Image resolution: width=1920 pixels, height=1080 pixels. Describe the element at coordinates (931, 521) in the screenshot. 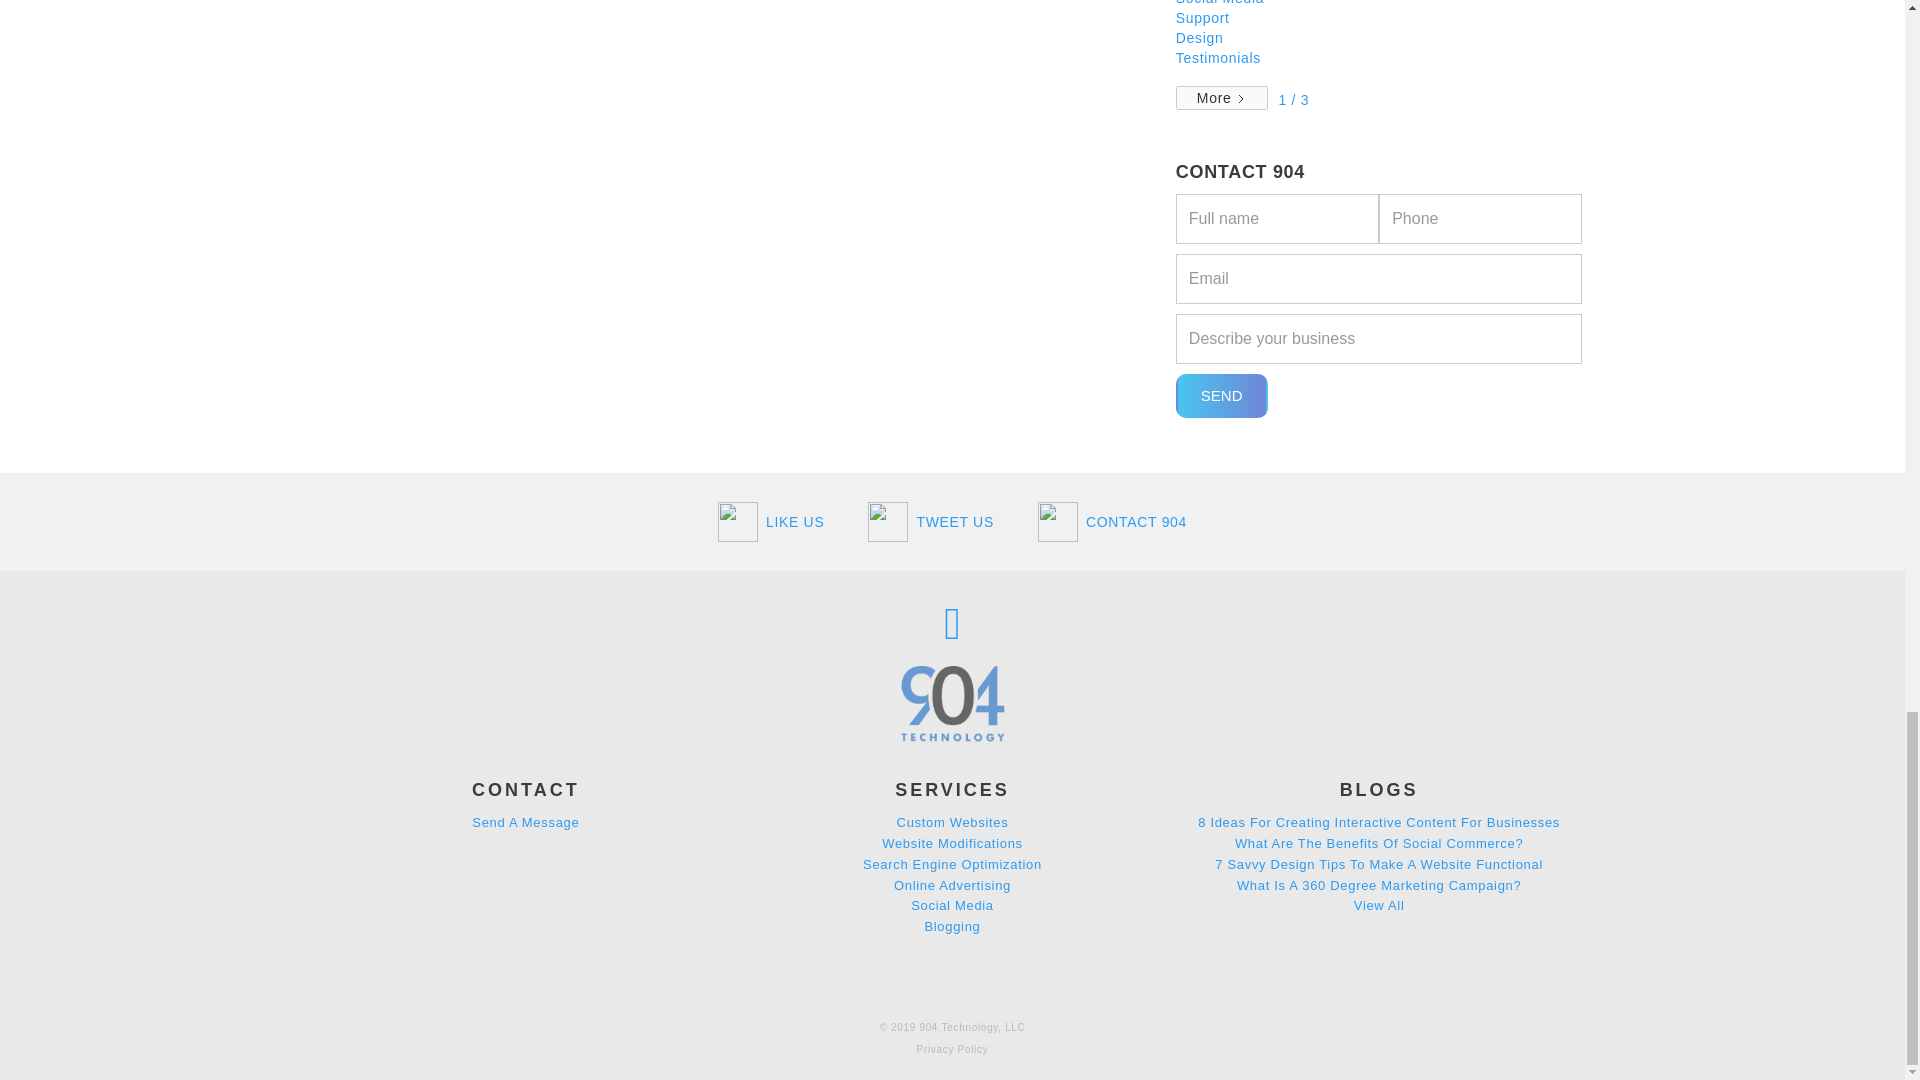

I see `TWEET US` at that location.